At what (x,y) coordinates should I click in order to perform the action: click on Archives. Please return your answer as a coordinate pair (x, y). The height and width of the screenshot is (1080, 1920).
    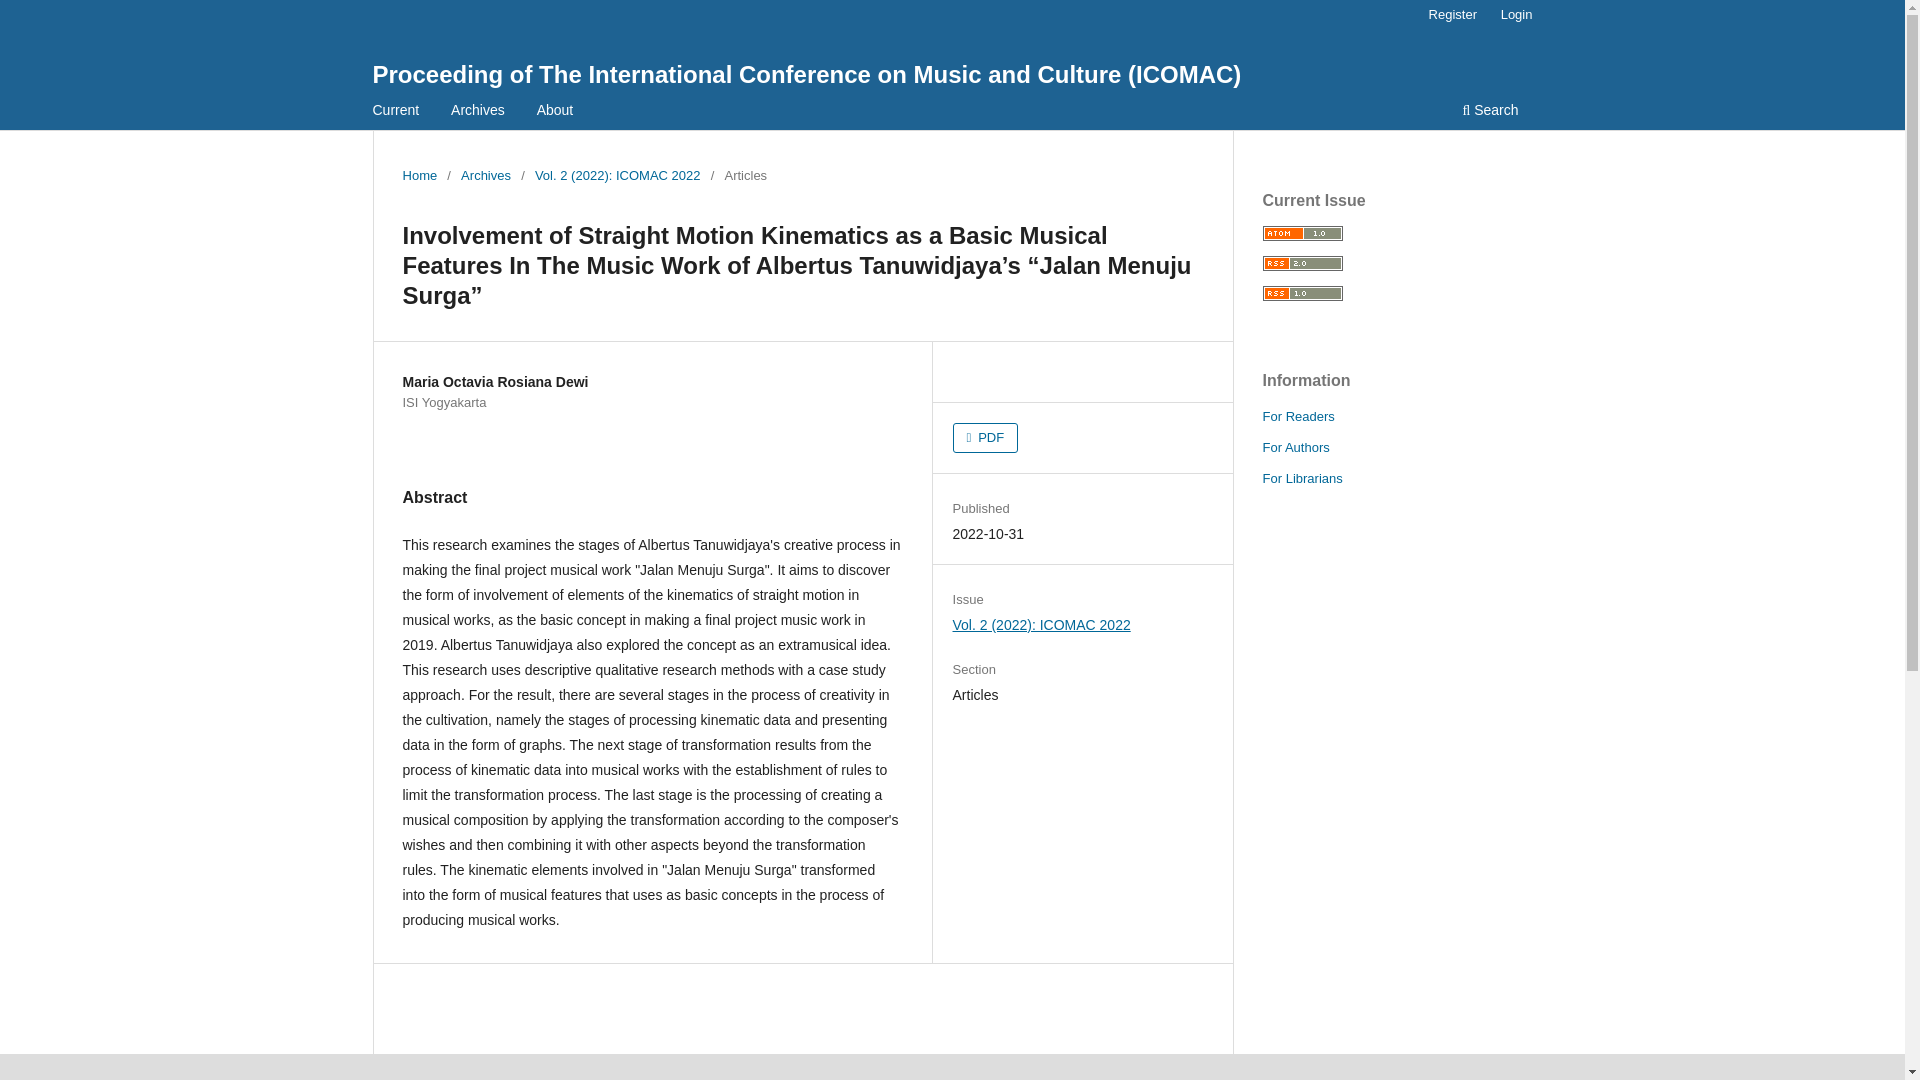
    Looking at the image, I should click on (478, 112).